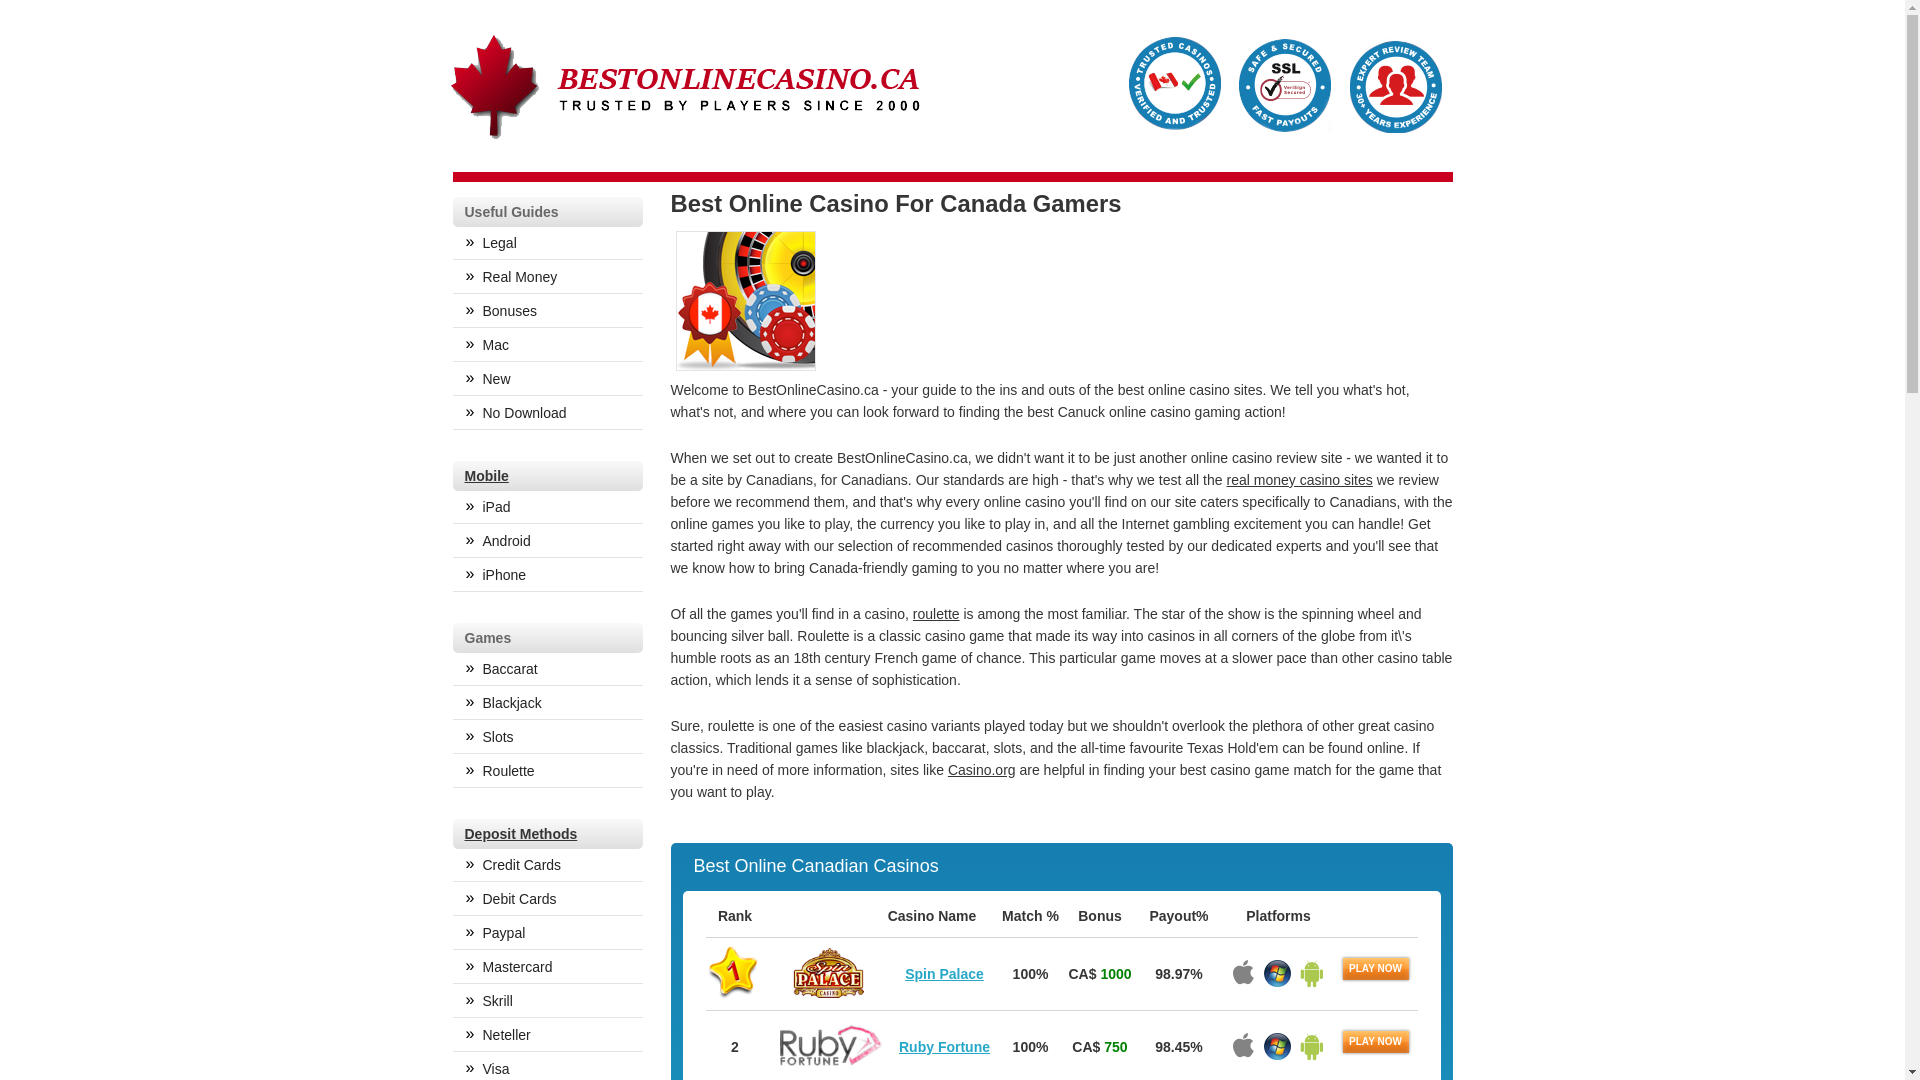 This screenshot has height=1080, width=1920. Describe the element at coordinates (547, 380) in the screenshot. I see `New` at that location.